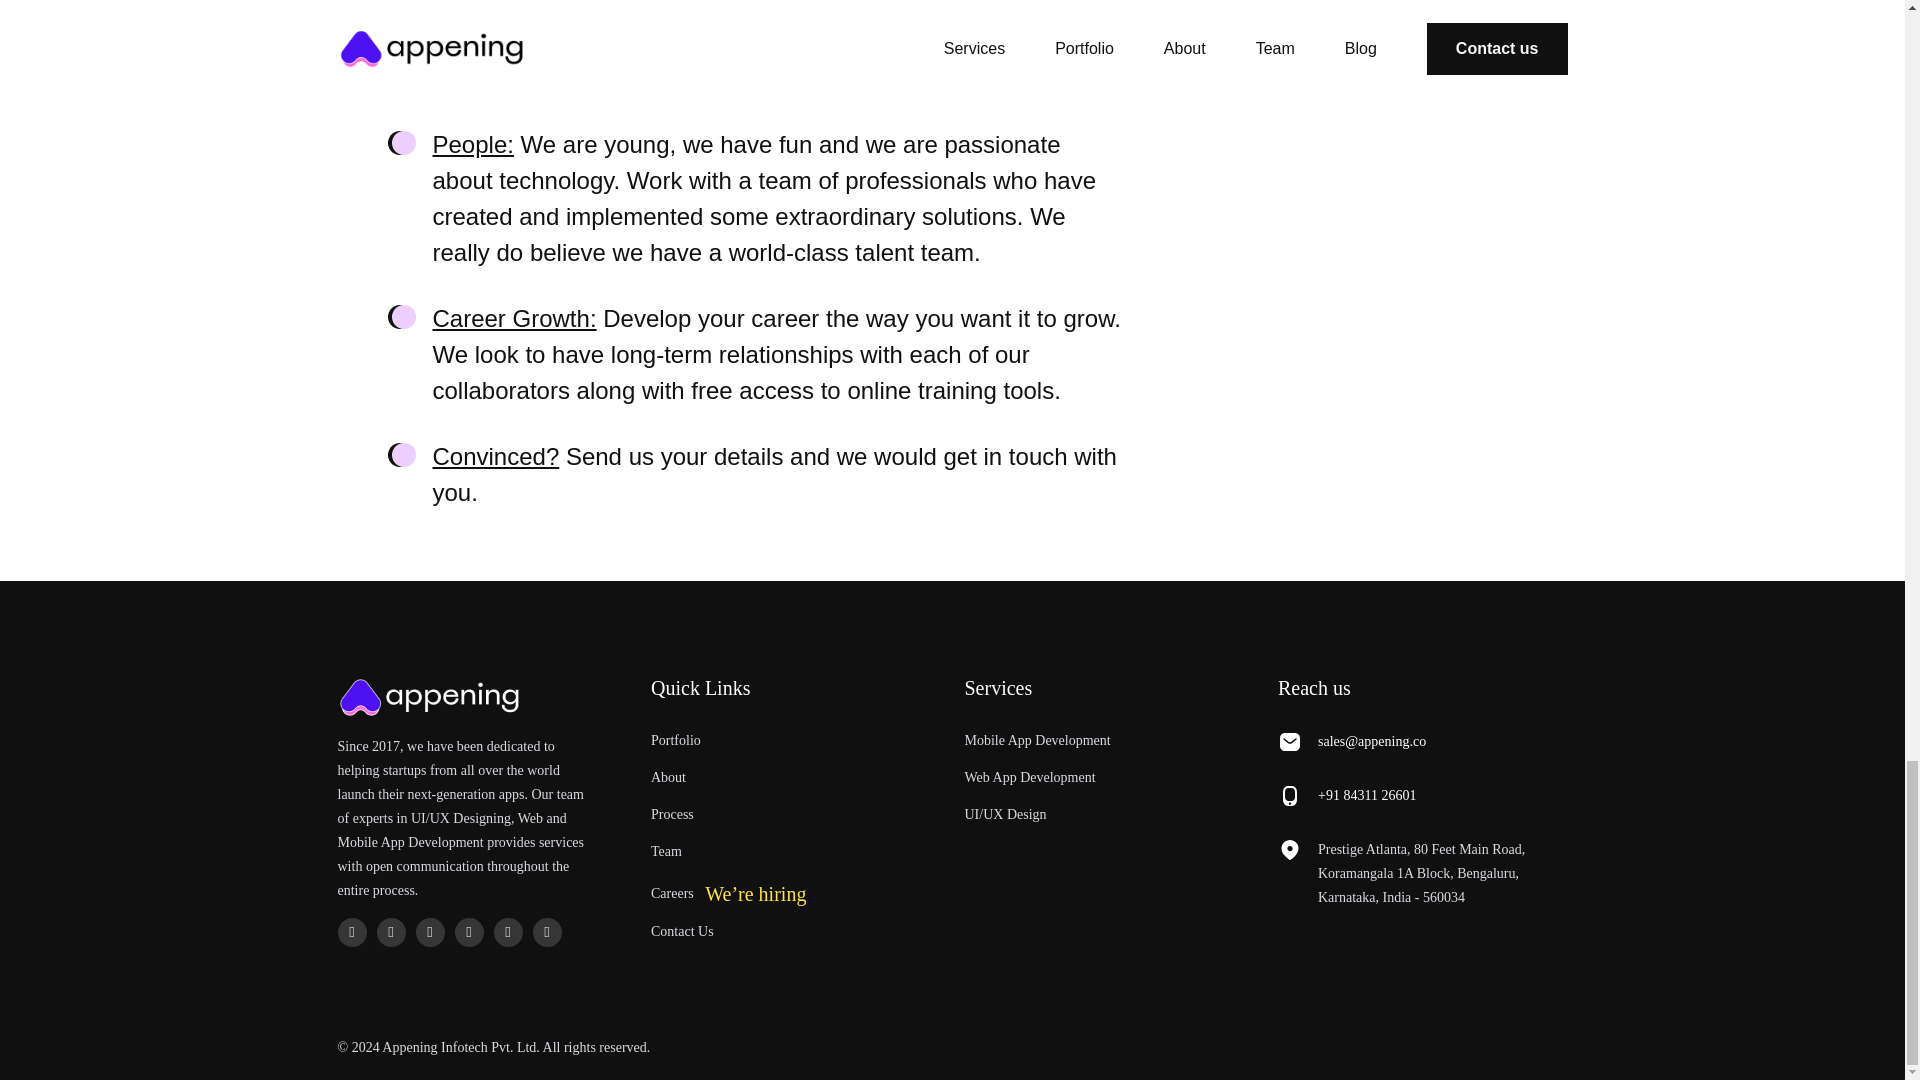  What do you see at coordinates (668, 778) in the screenshot?
I see `About` at bounding box center [668, 778].